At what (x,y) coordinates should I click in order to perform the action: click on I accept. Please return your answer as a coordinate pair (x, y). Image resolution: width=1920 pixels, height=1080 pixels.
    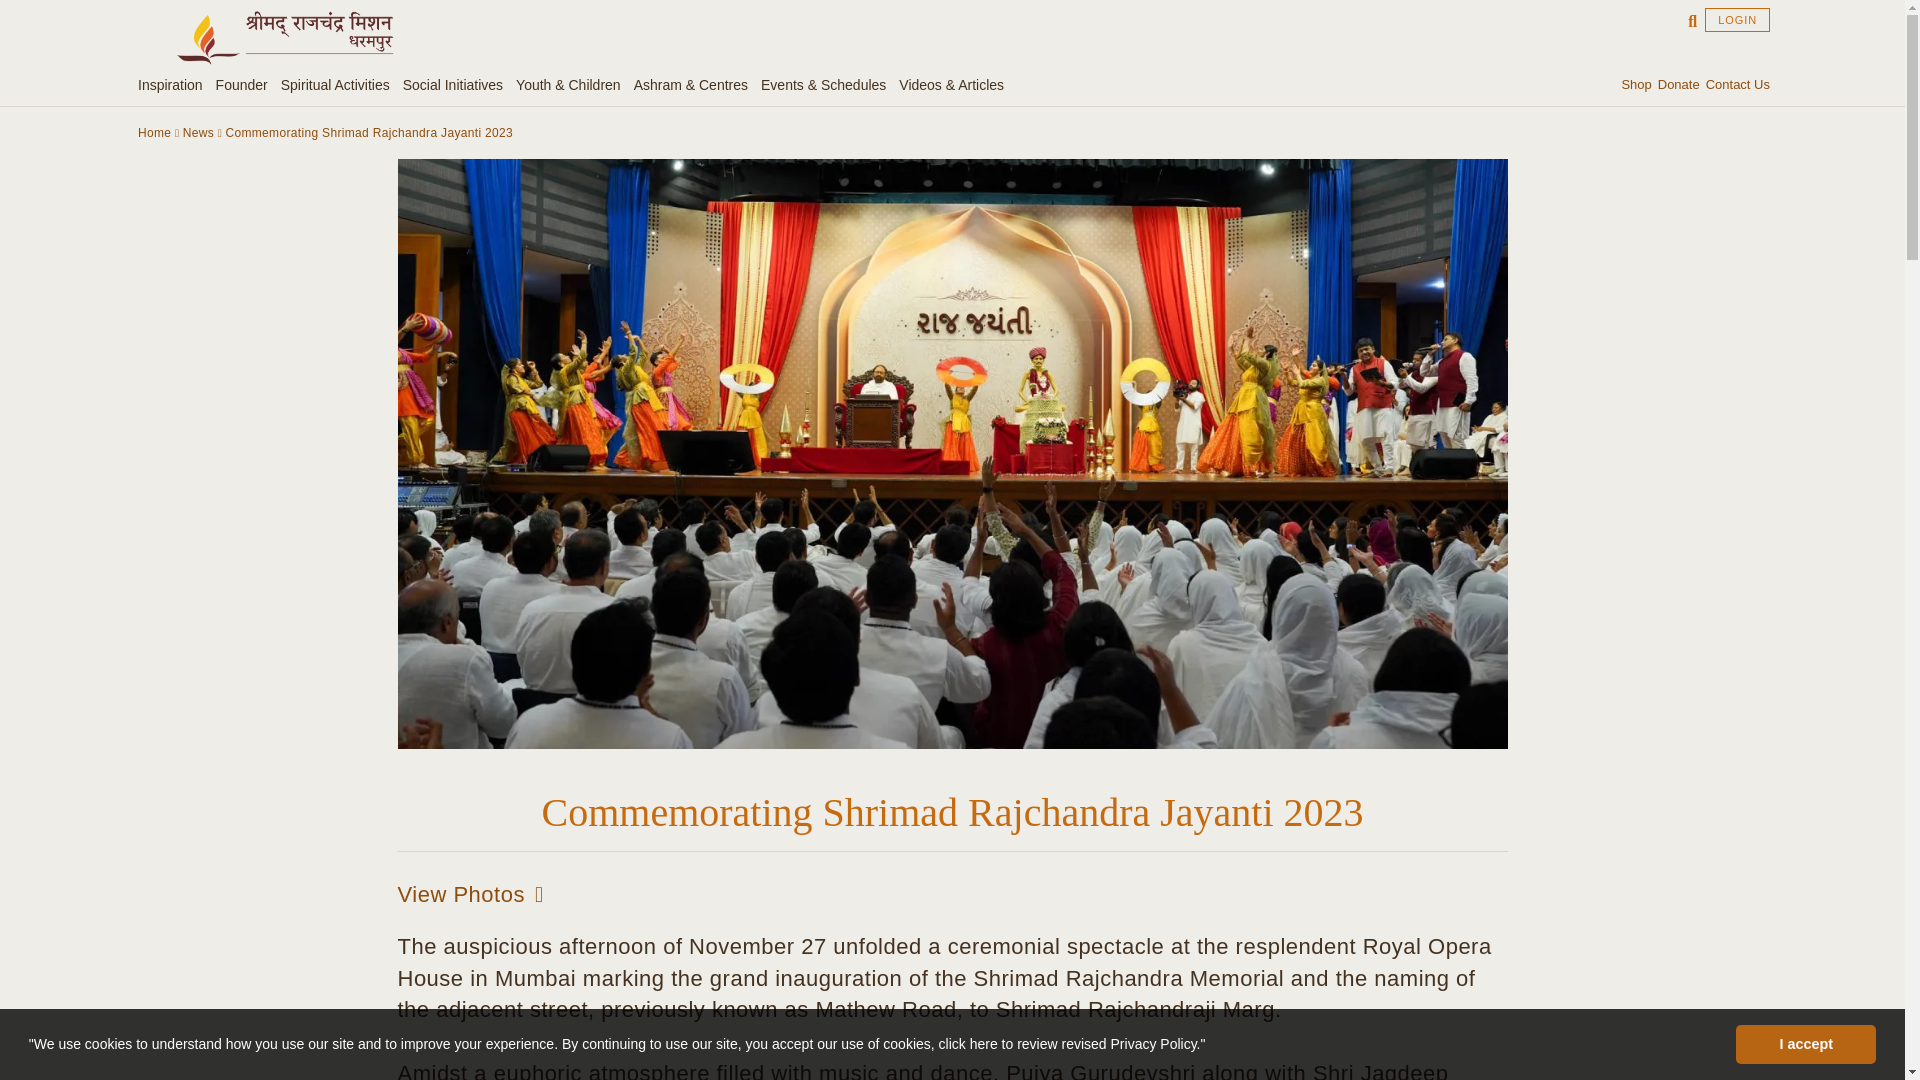
    Looking at the image, I should click on (1805, 1043).